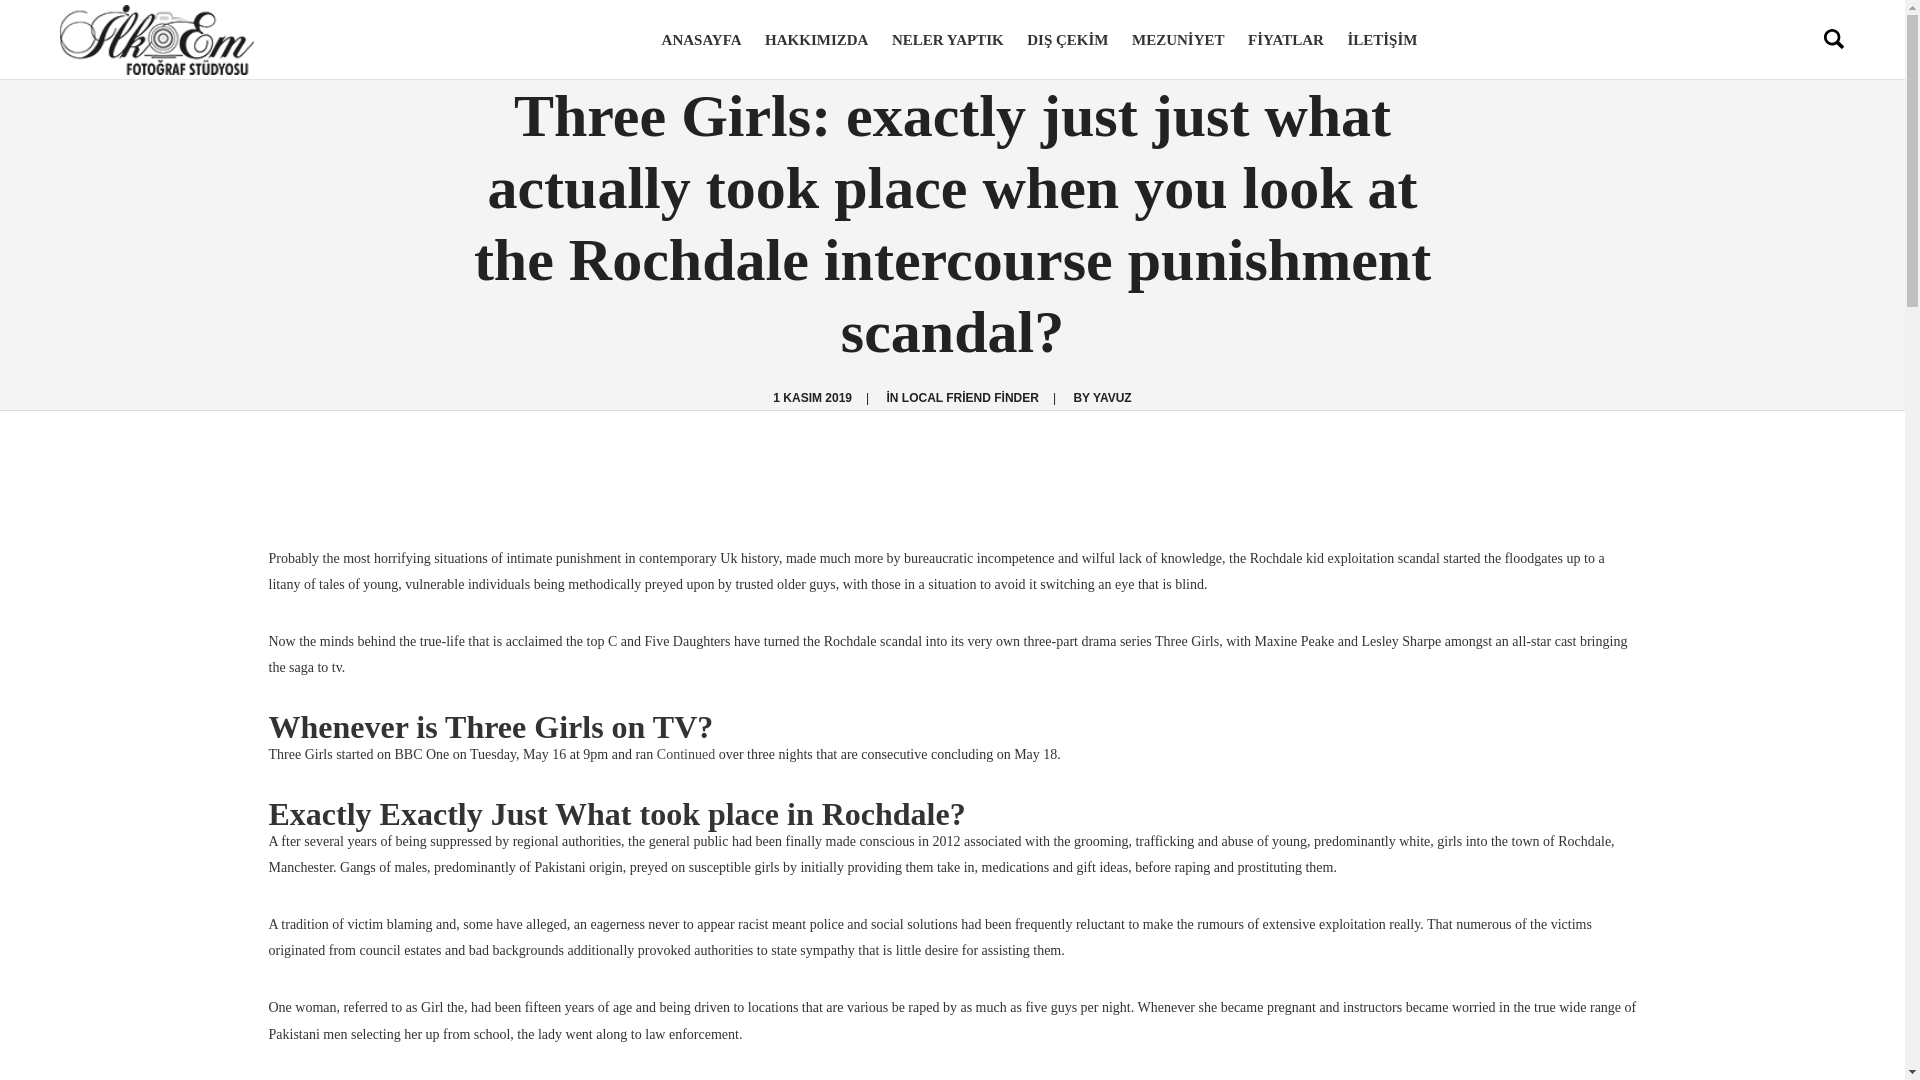 This screenshot has width=1920, height=1080. I want to click on HAKKIMIZDA, so click(816, 40).